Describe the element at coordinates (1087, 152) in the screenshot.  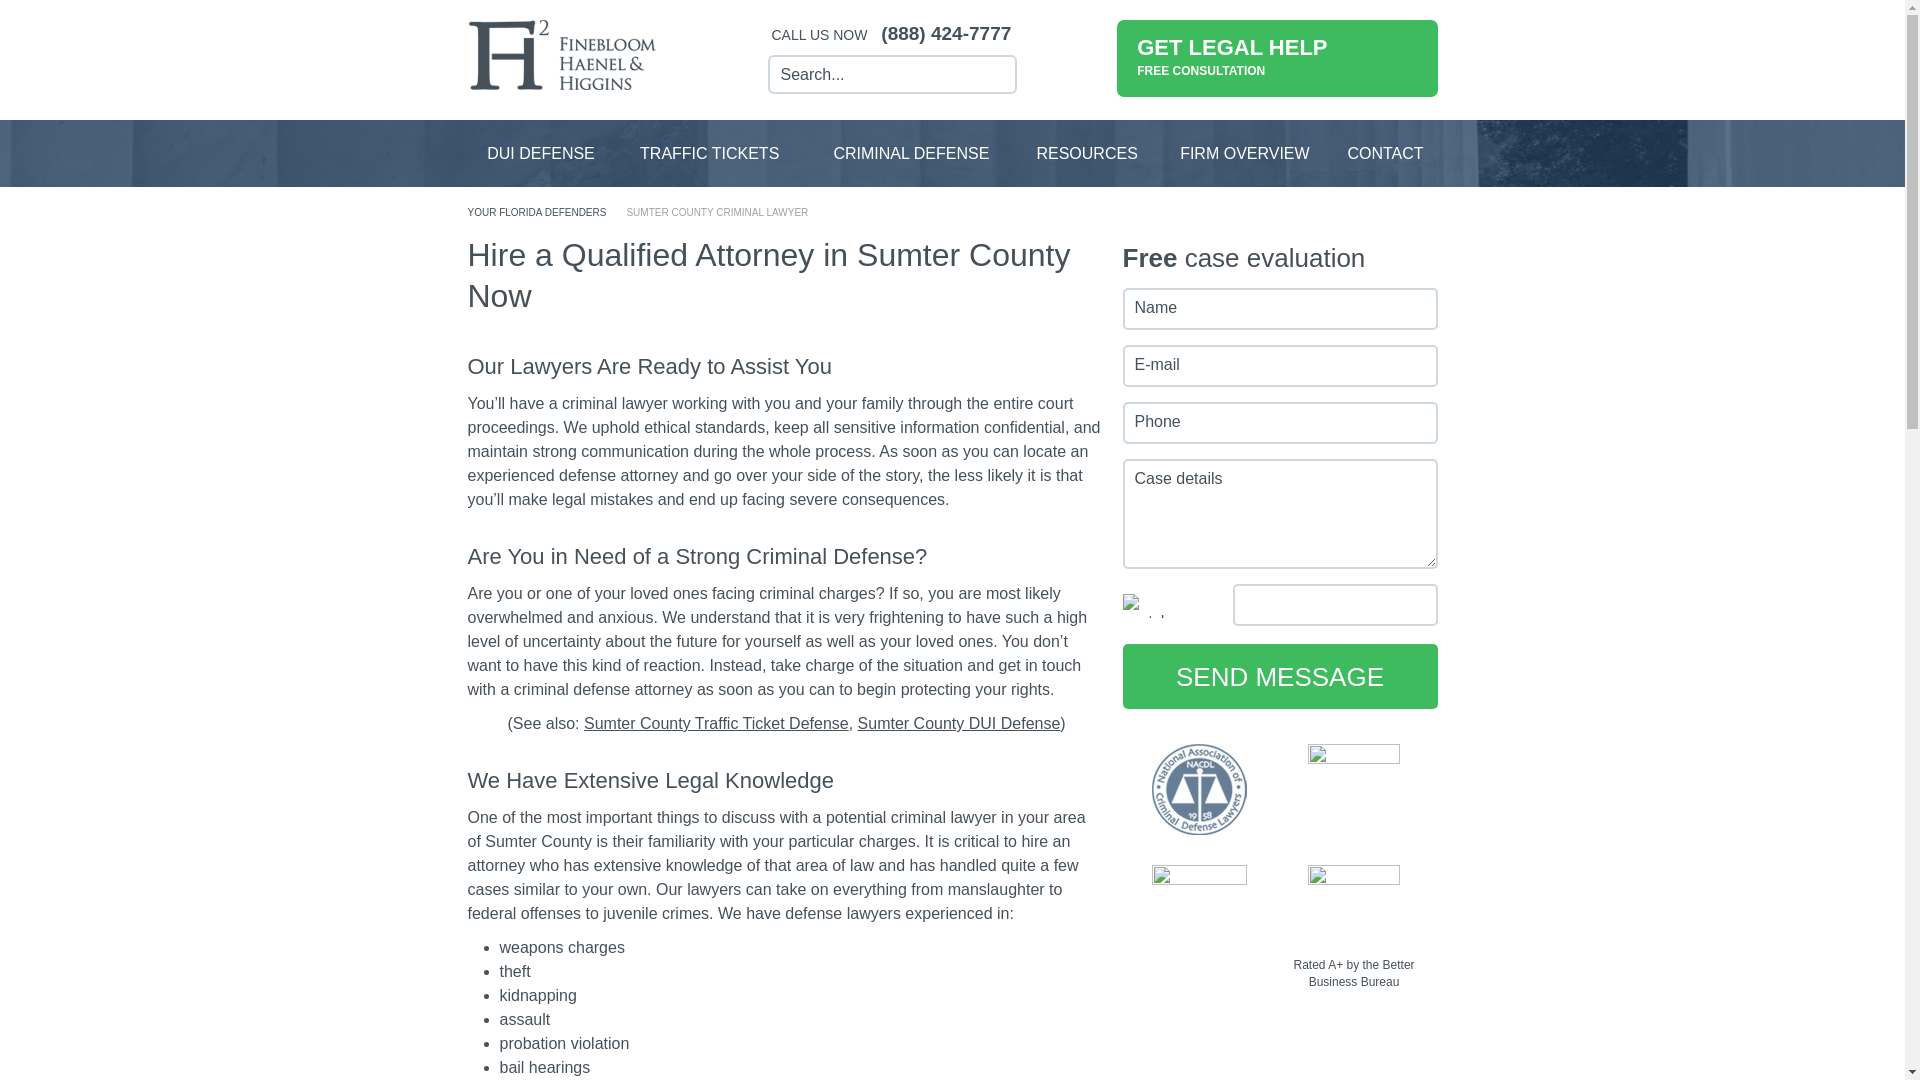
I see `TRAFFIC TICKETS` at that location.